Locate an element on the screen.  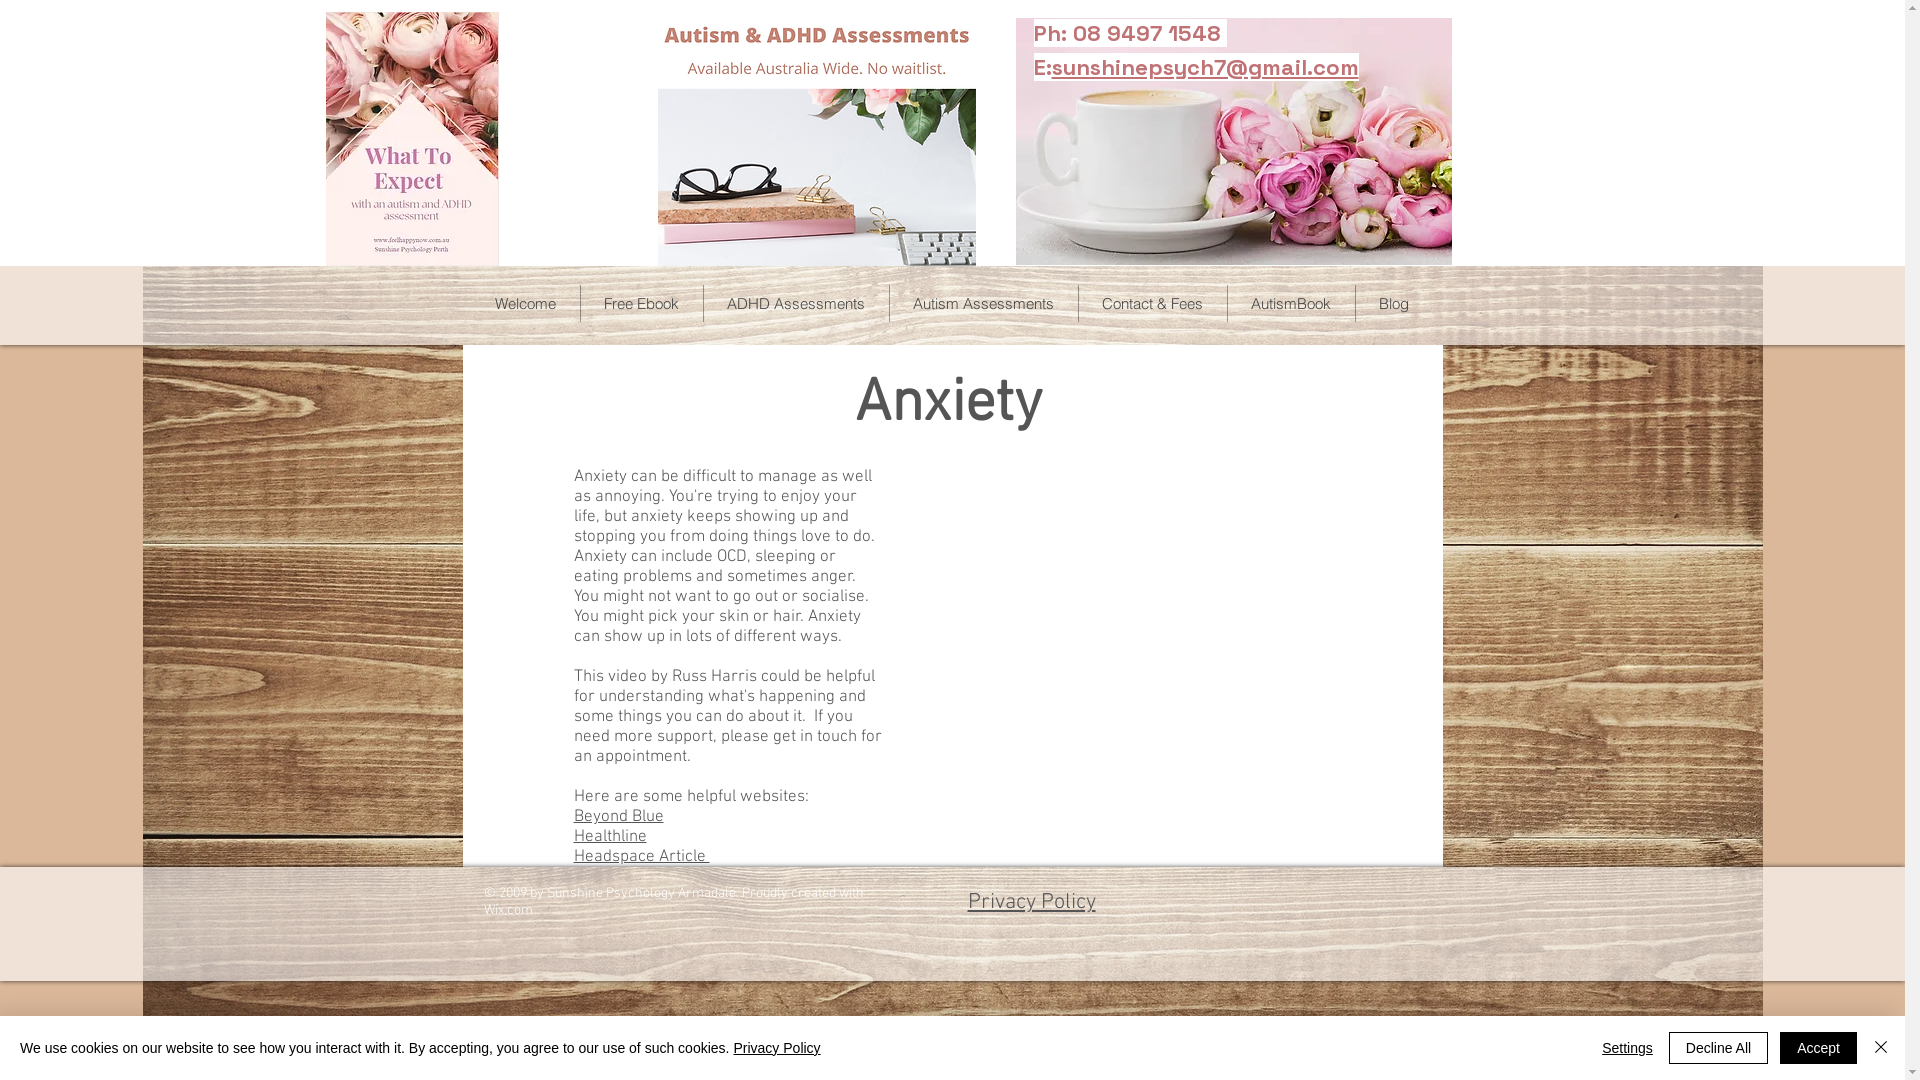
Decline All is located at coordinates (1718, 1048).